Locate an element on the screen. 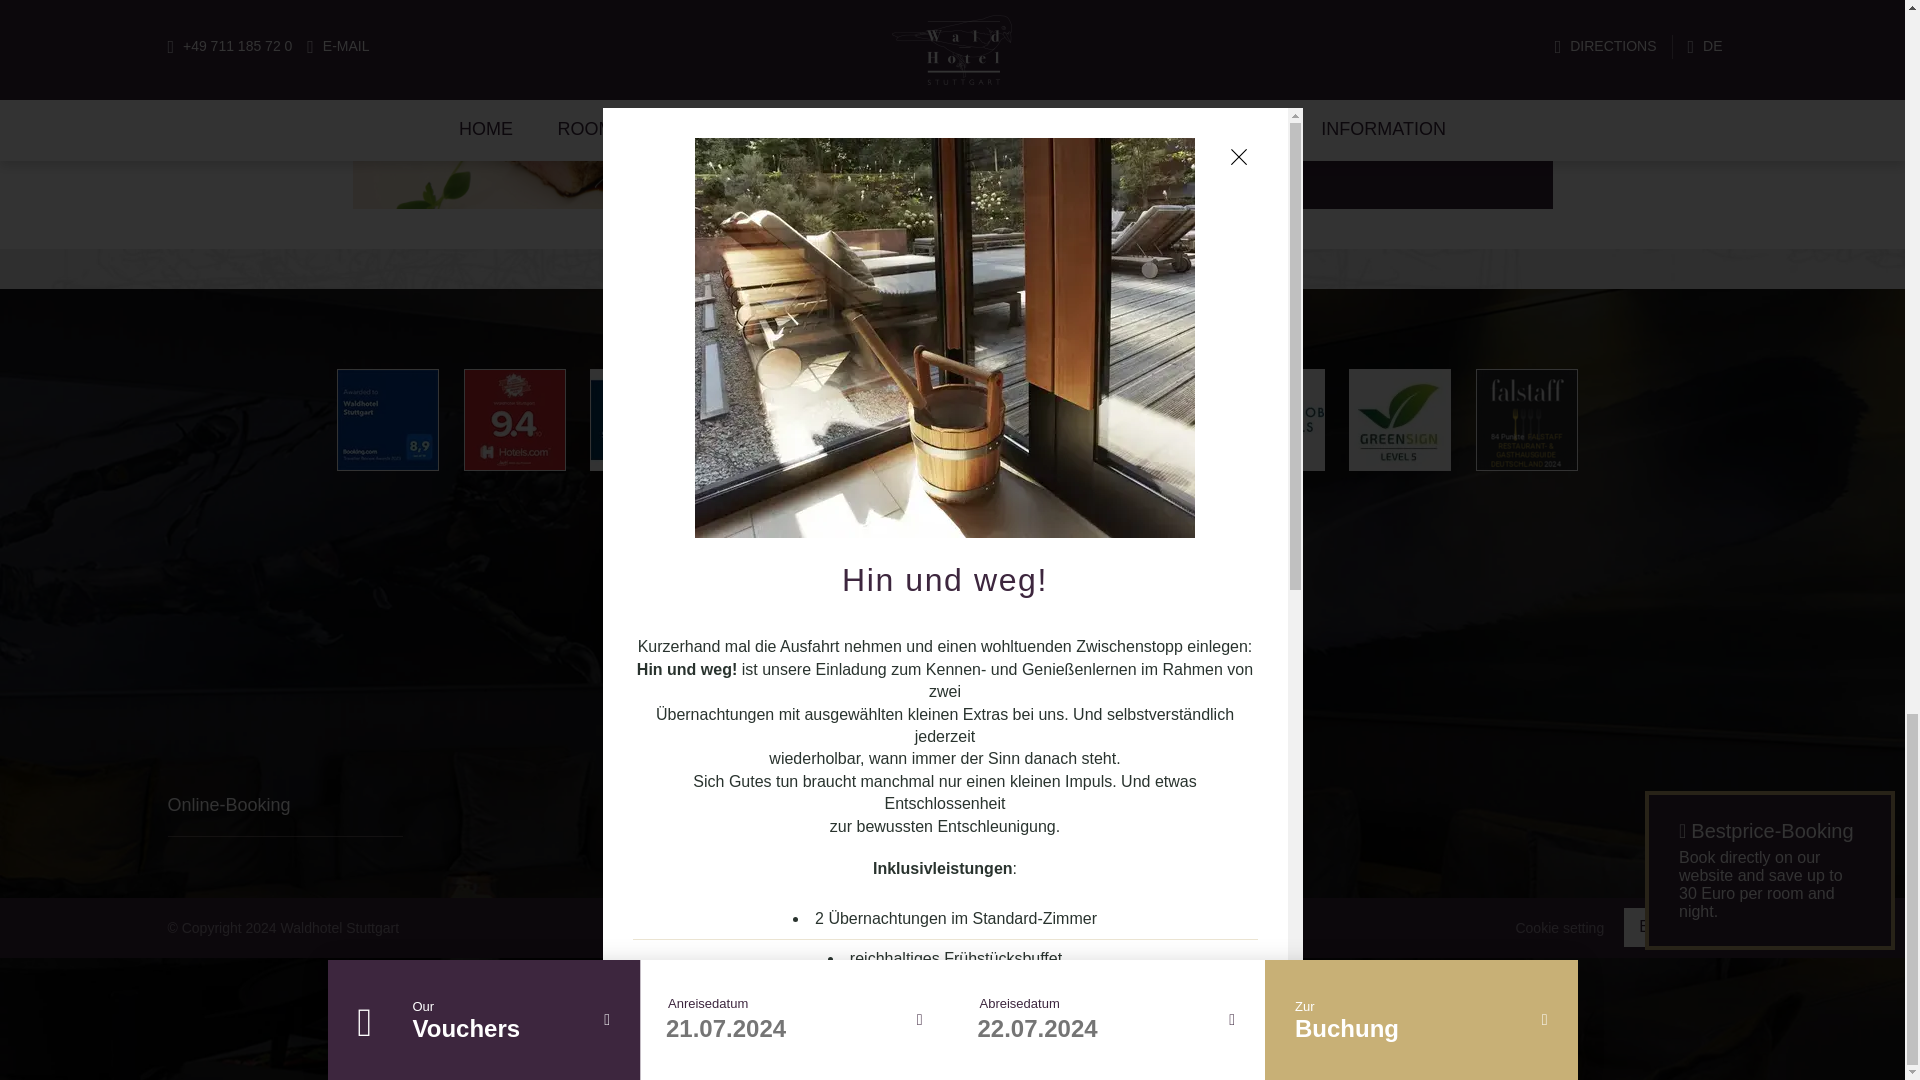 Image resolution: width=1920 pixels, height=1080 pixels. newsletter2 is located at coordinates (934, 592).